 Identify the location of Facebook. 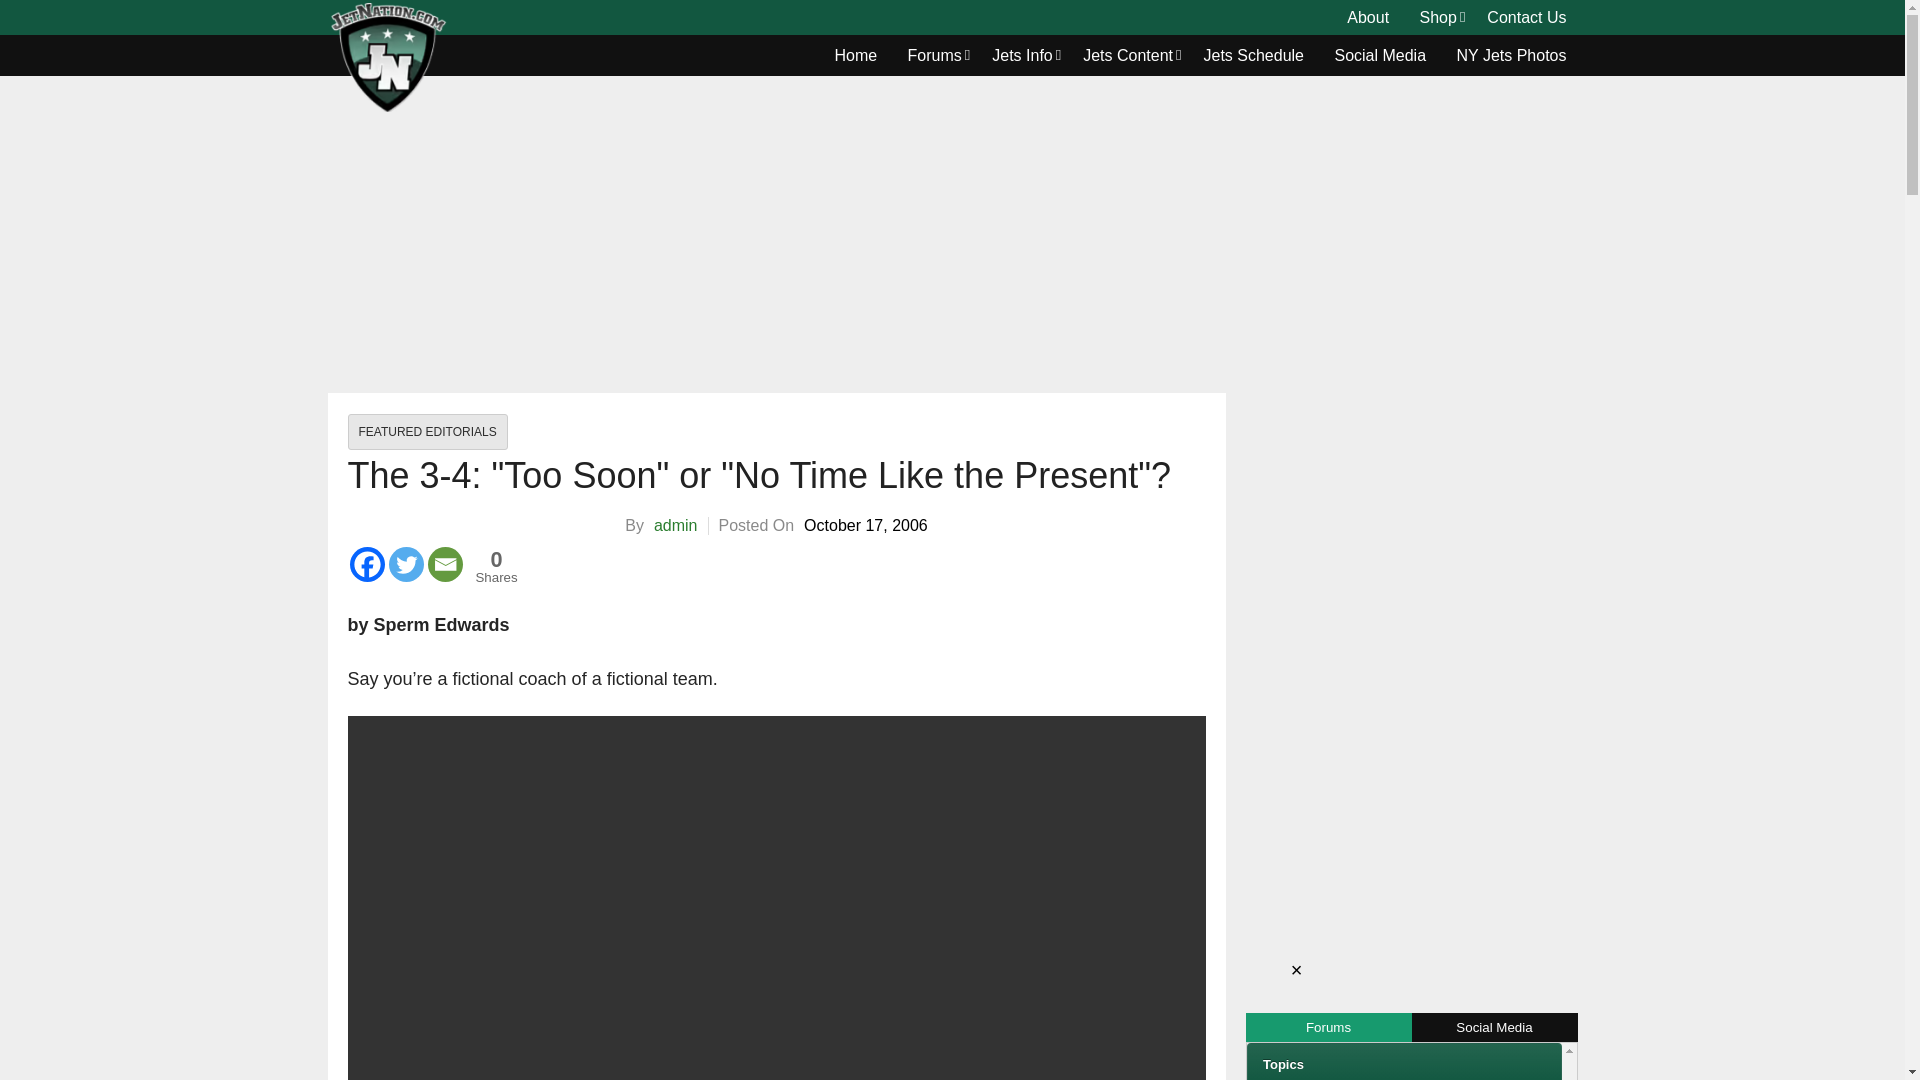
(367, 564).